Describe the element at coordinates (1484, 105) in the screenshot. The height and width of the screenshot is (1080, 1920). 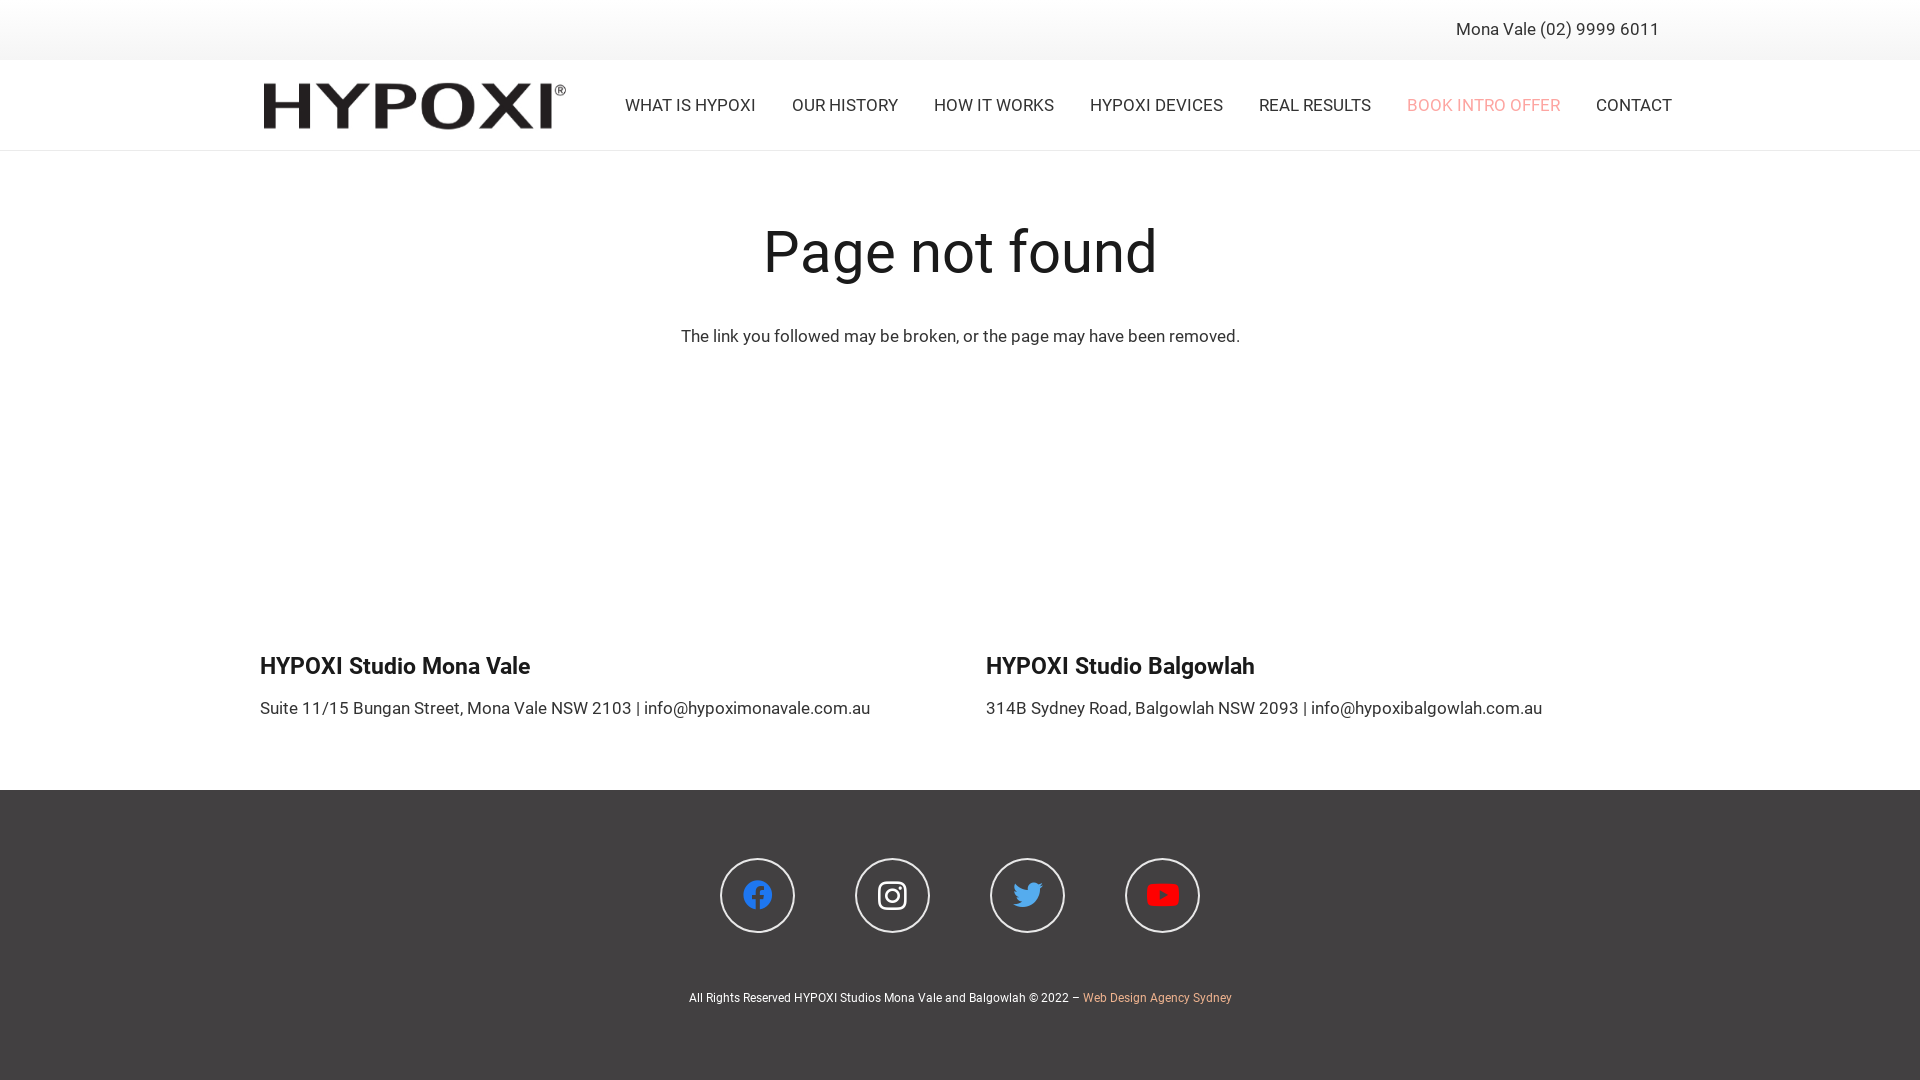
I see `BOOK INTRO OFFER` at that location.